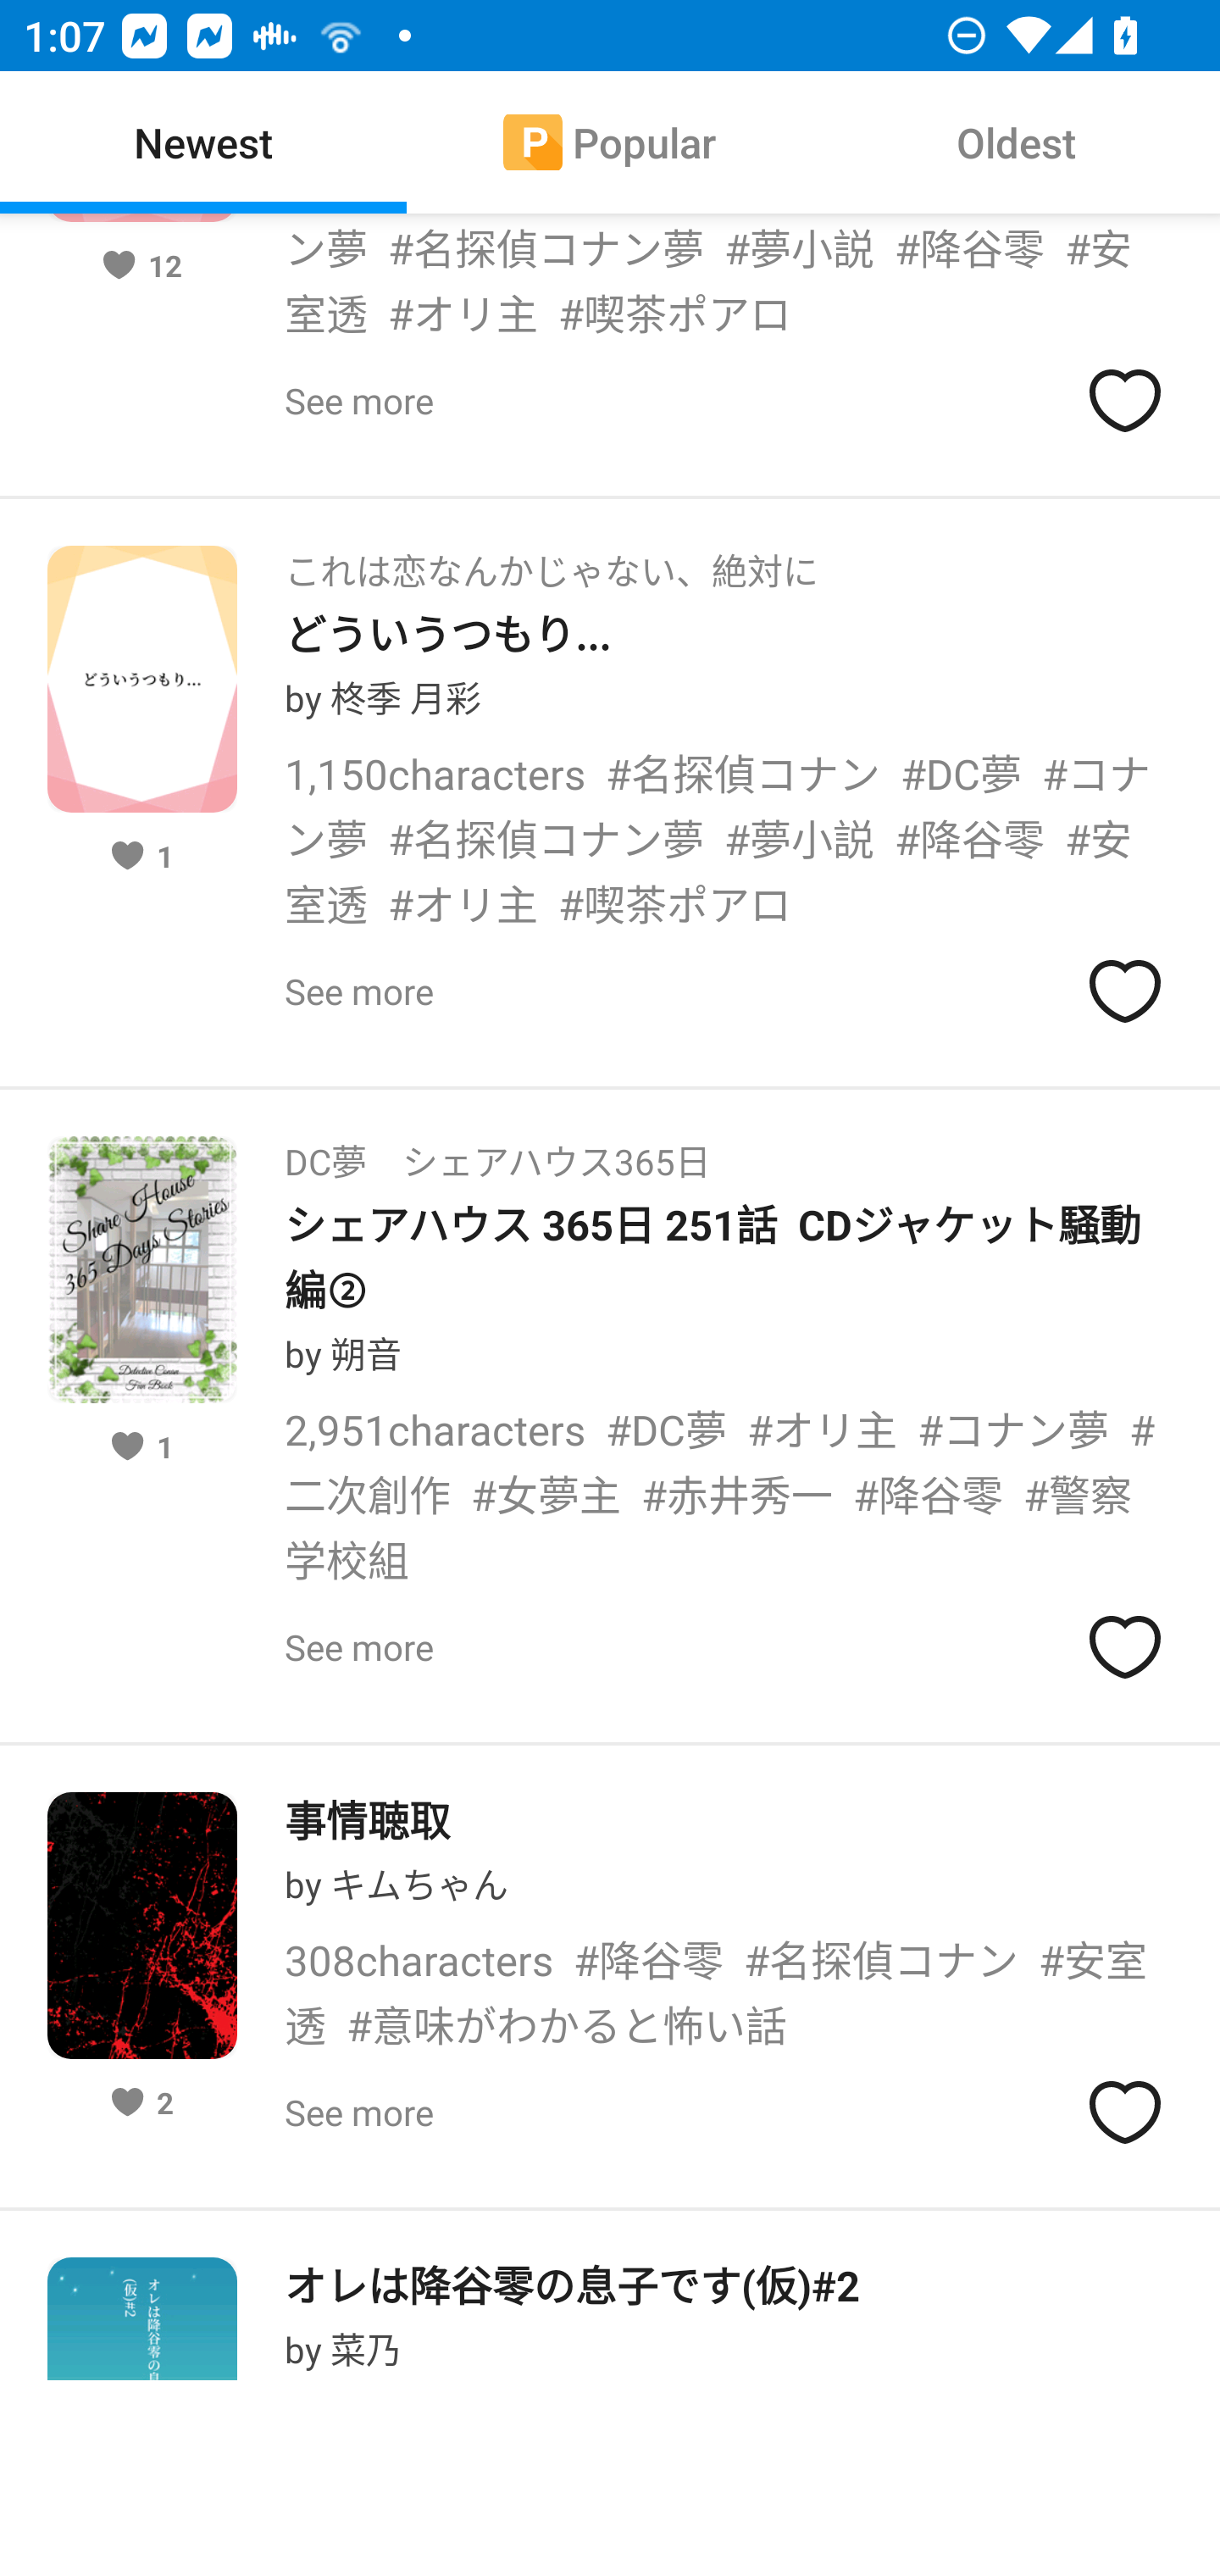 The image size is (1220, 2576). I want to click on [P] Popular, so click(610, 142).